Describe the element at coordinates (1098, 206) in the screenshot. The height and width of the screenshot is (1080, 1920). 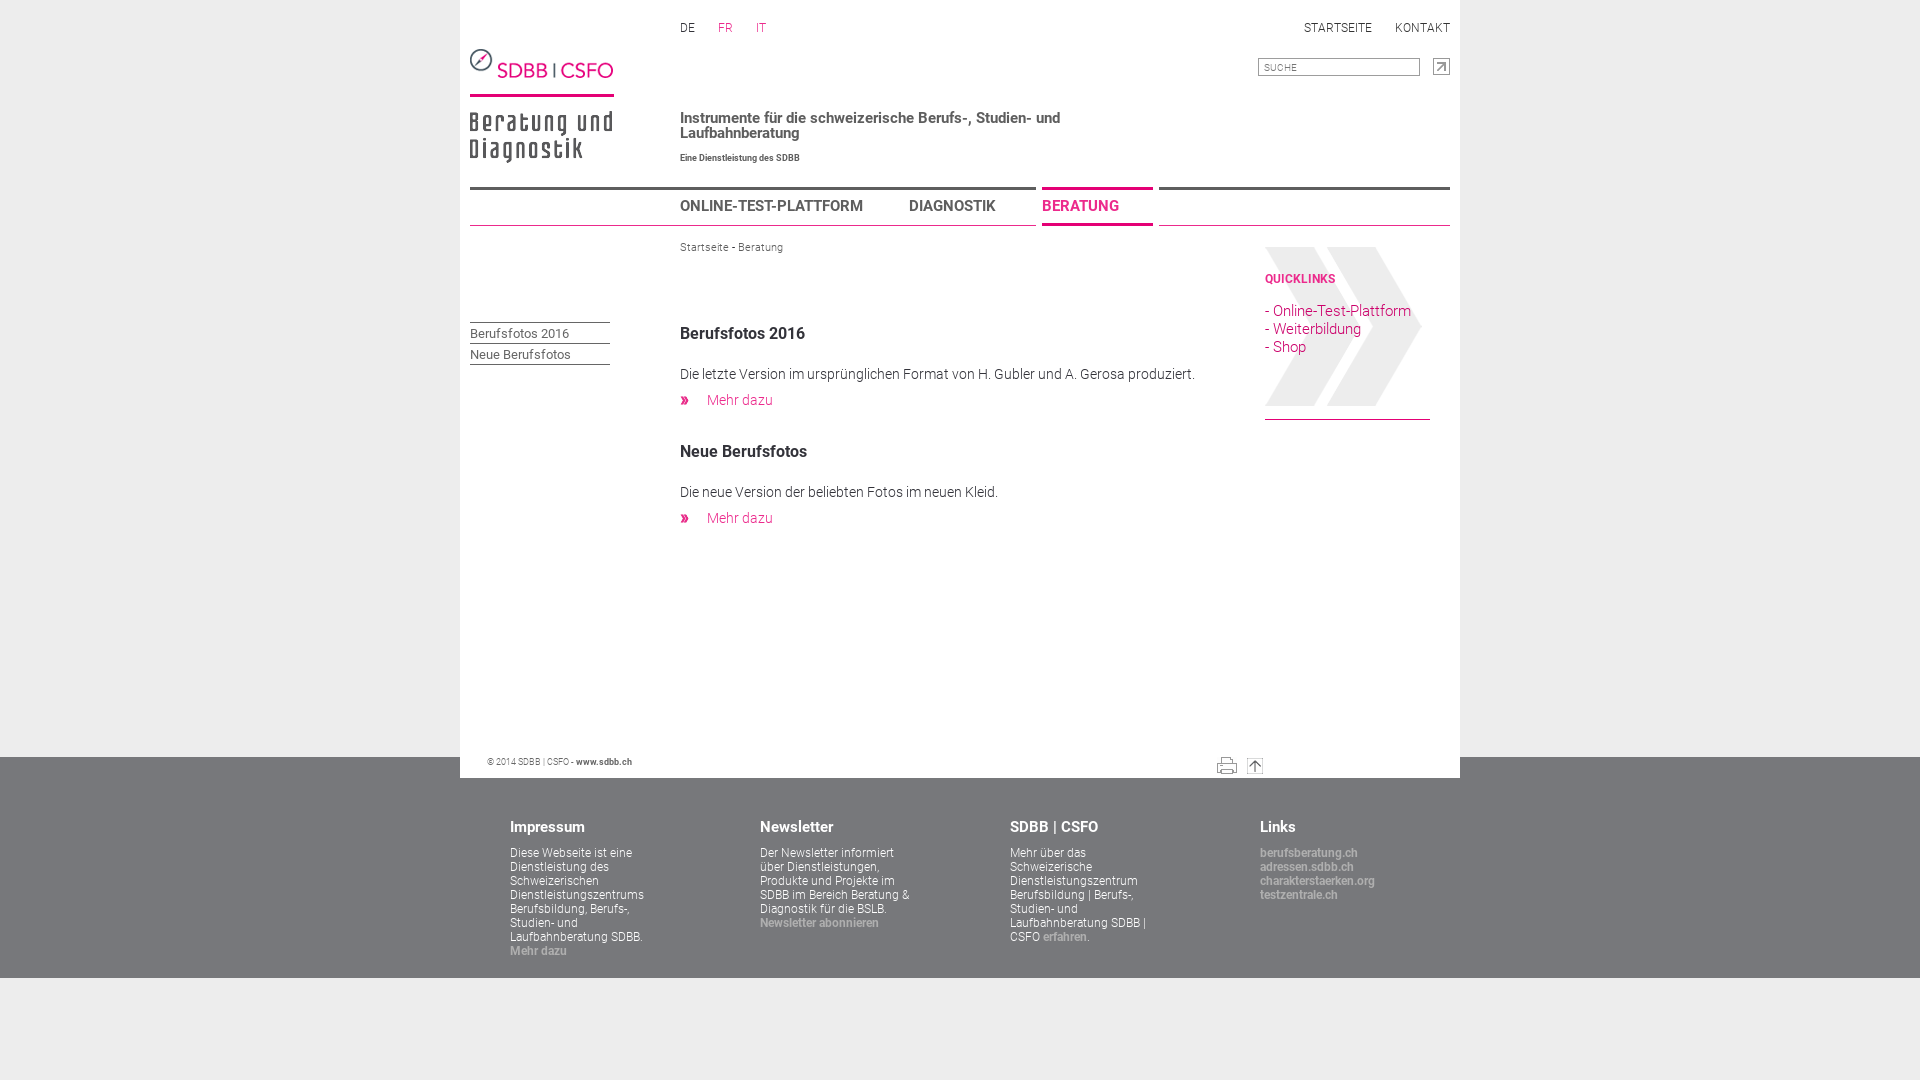
I see `BERATUNG` at that location.